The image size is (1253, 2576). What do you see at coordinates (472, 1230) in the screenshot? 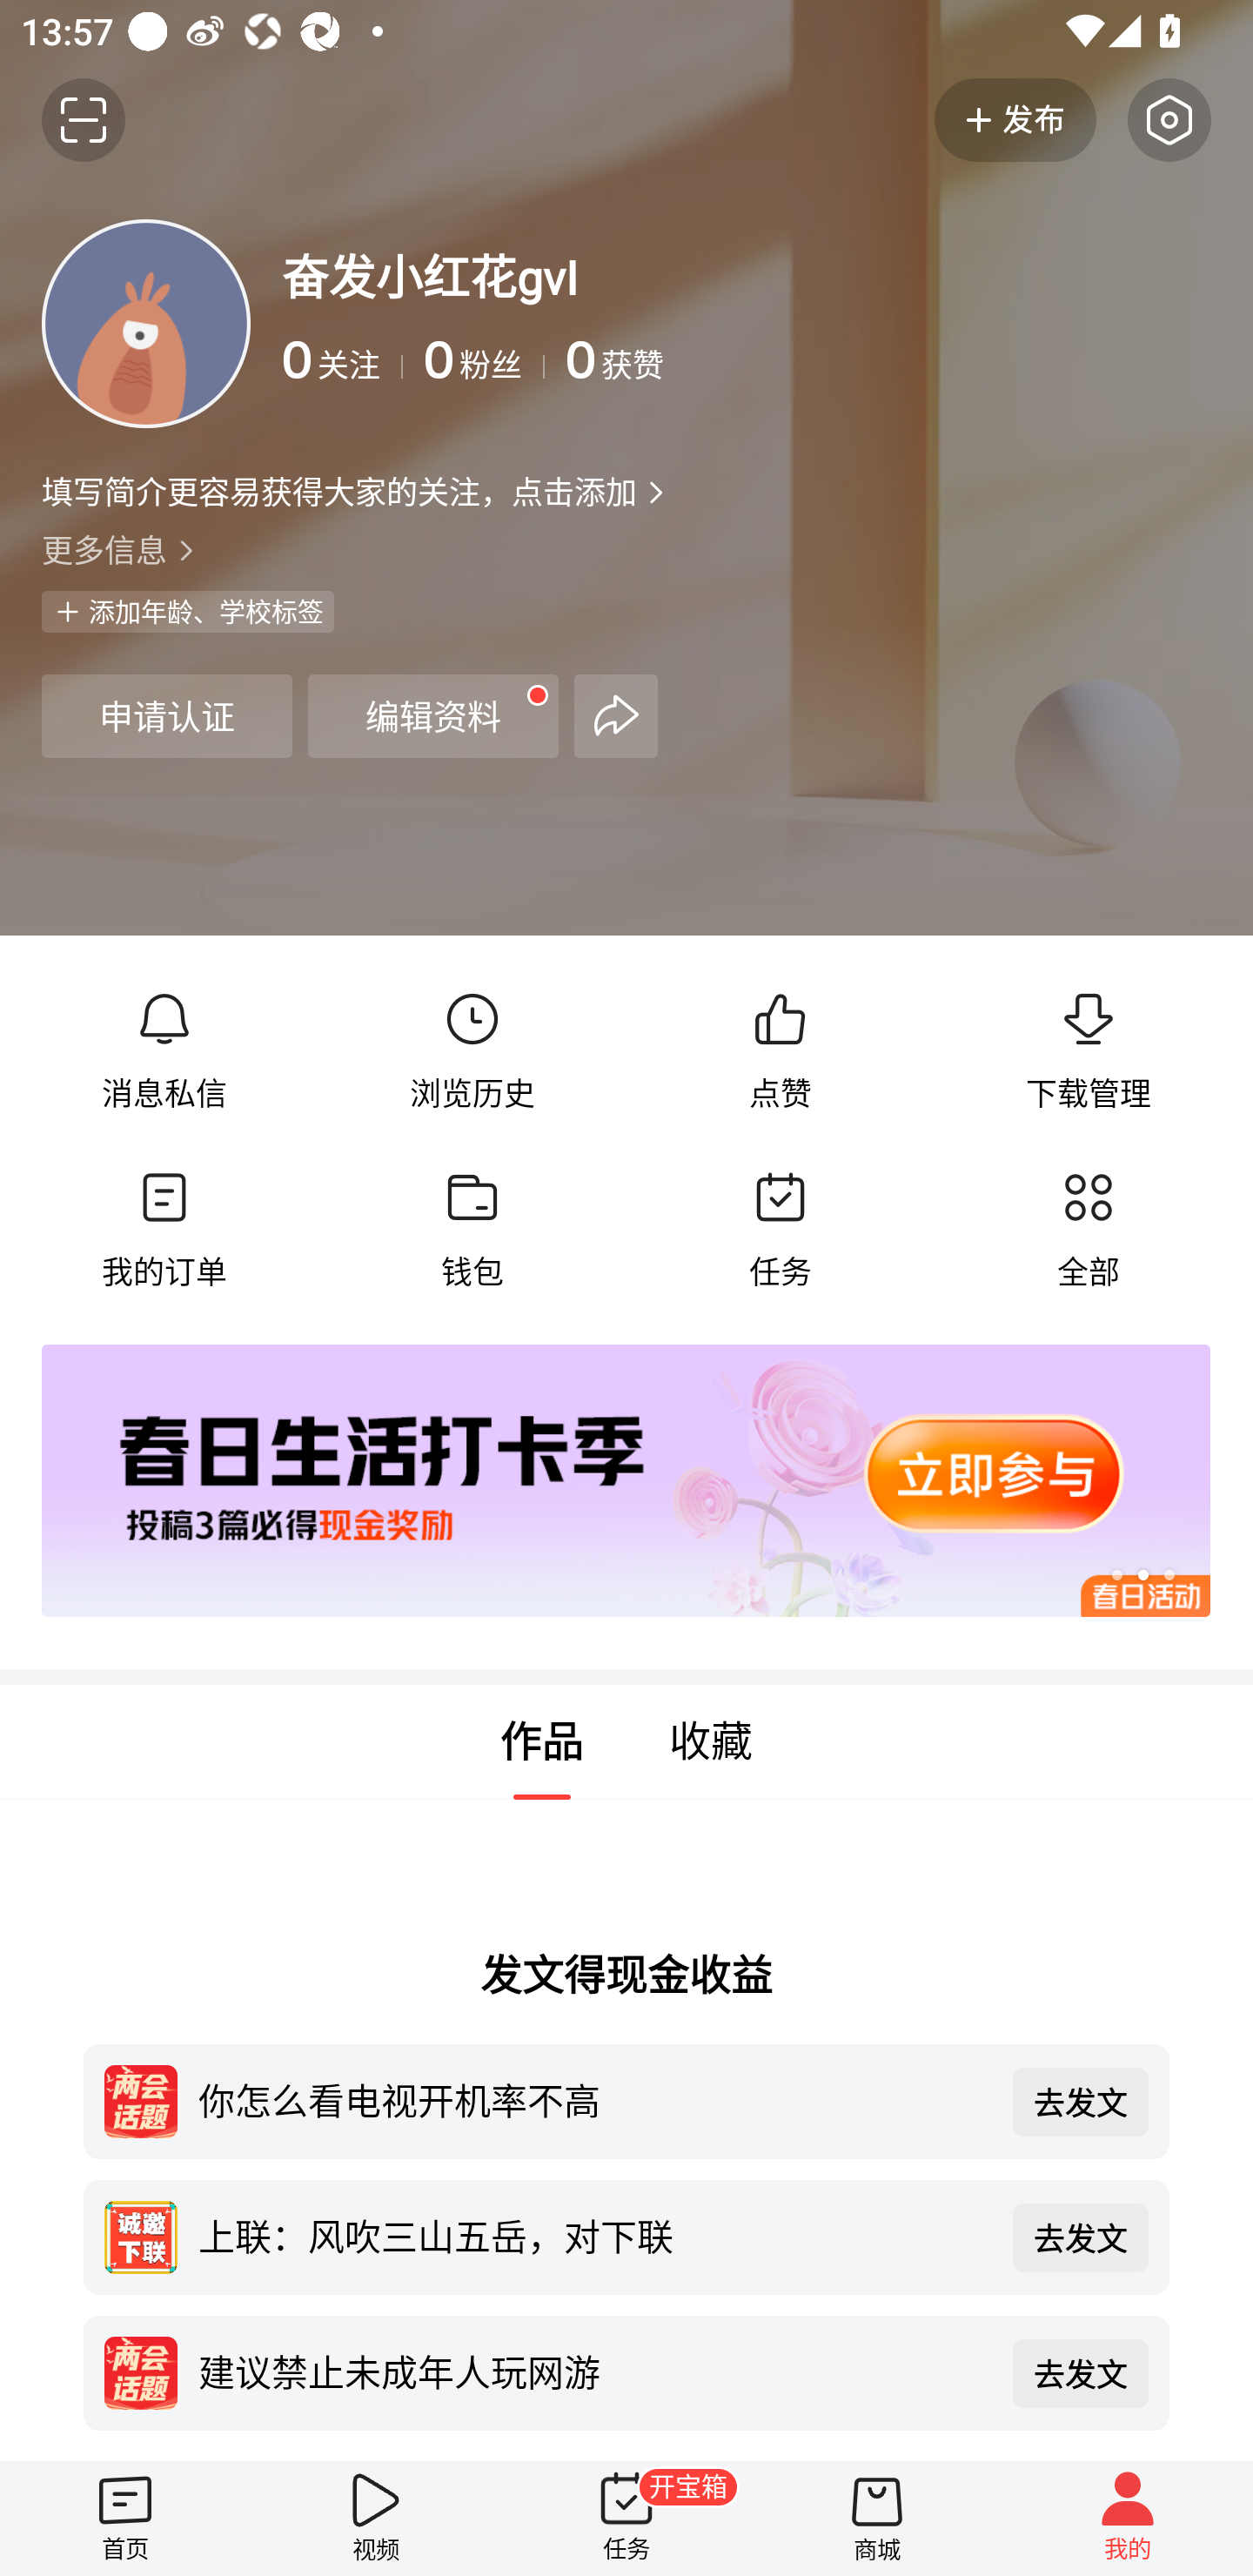
I see `钱包` at bounding box center [472, 1230].